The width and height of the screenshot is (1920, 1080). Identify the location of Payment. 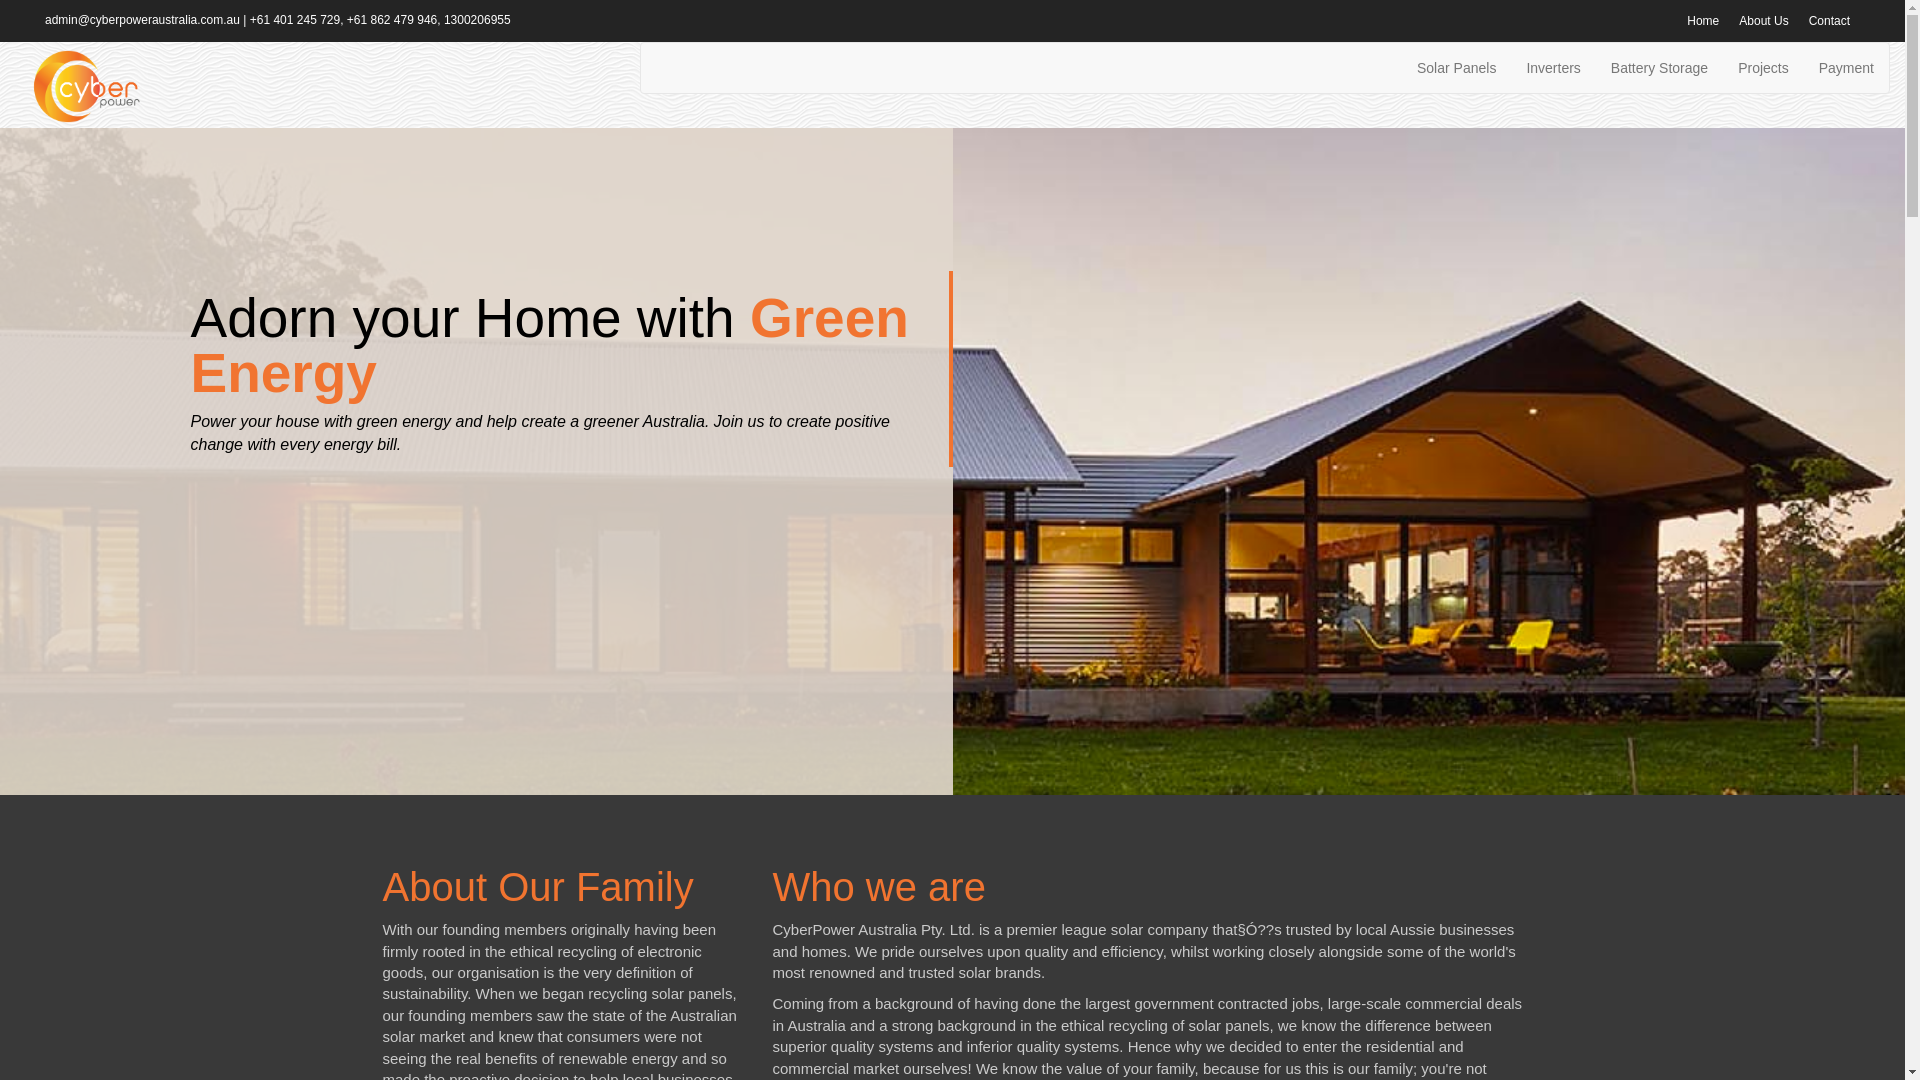
(1846, 68).